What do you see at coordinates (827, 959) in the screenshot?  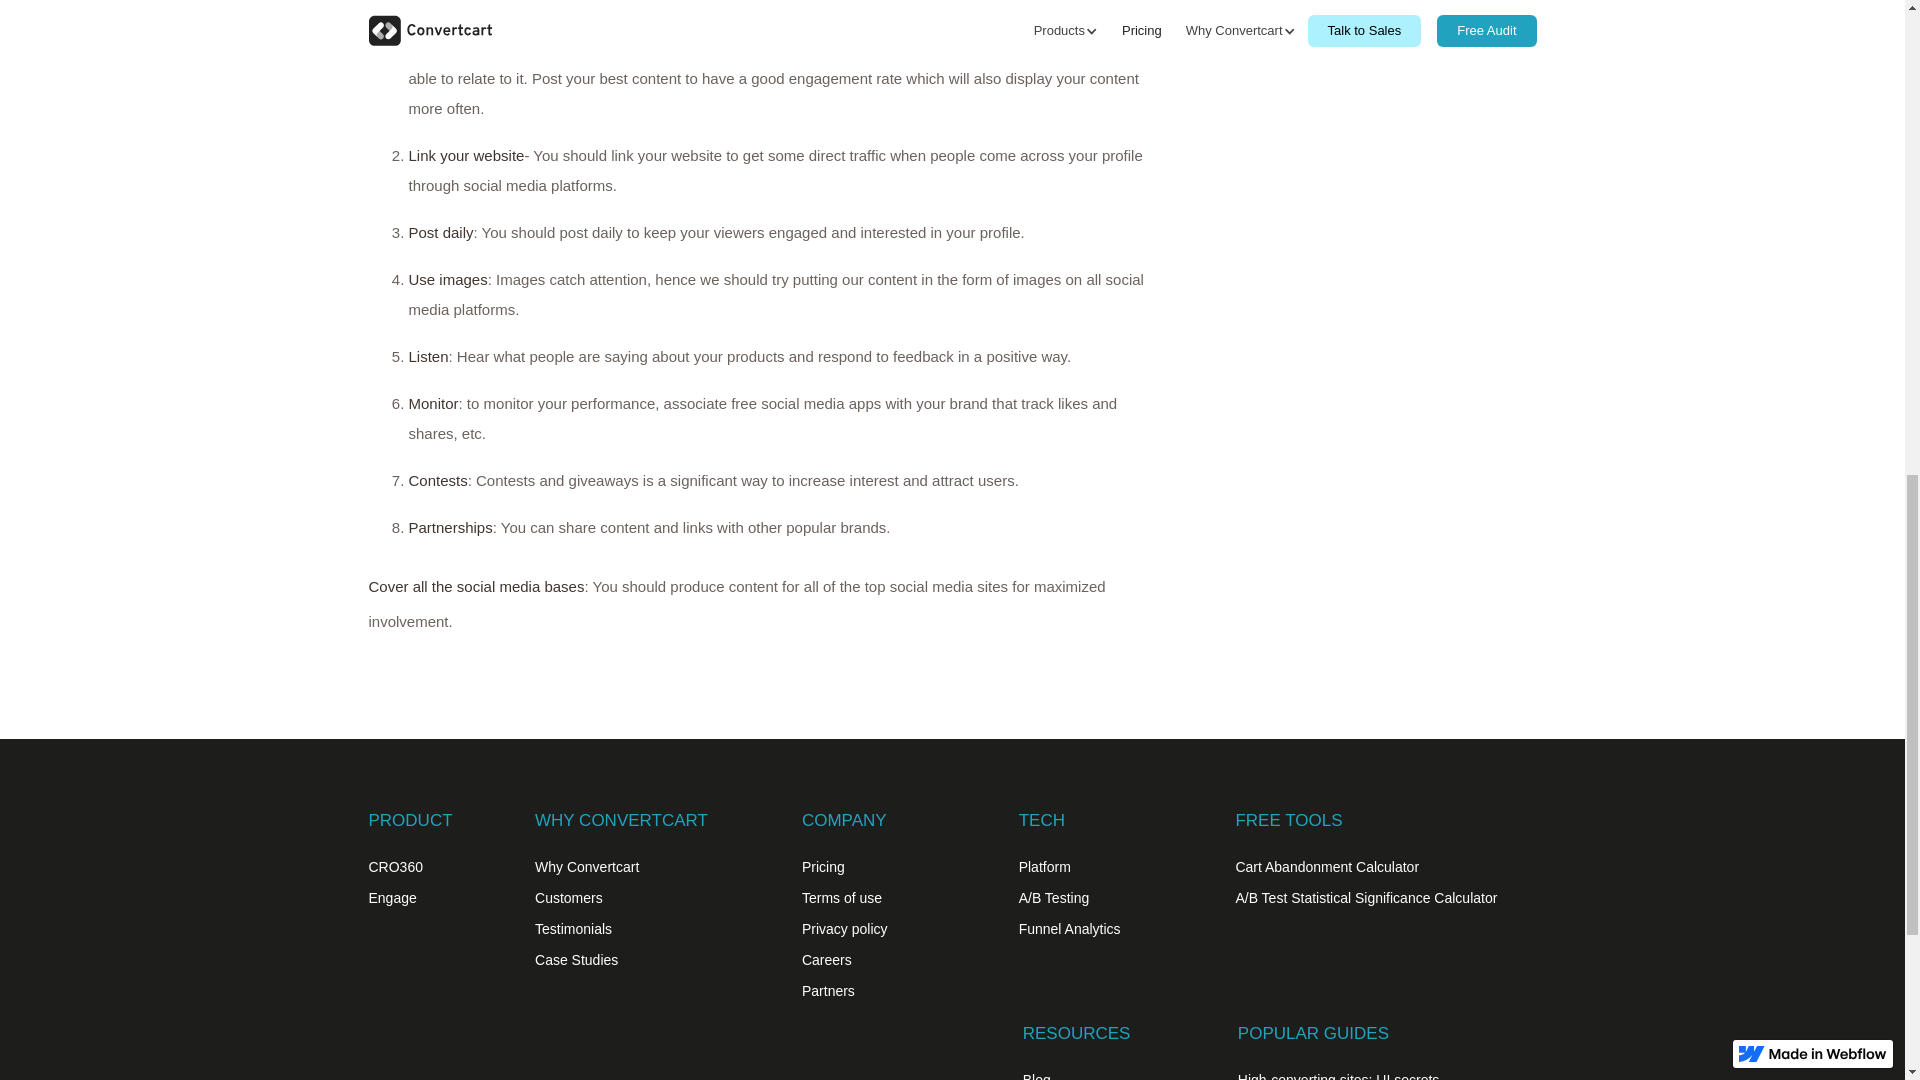 I see `Careers` at bounding box center [827, 959].